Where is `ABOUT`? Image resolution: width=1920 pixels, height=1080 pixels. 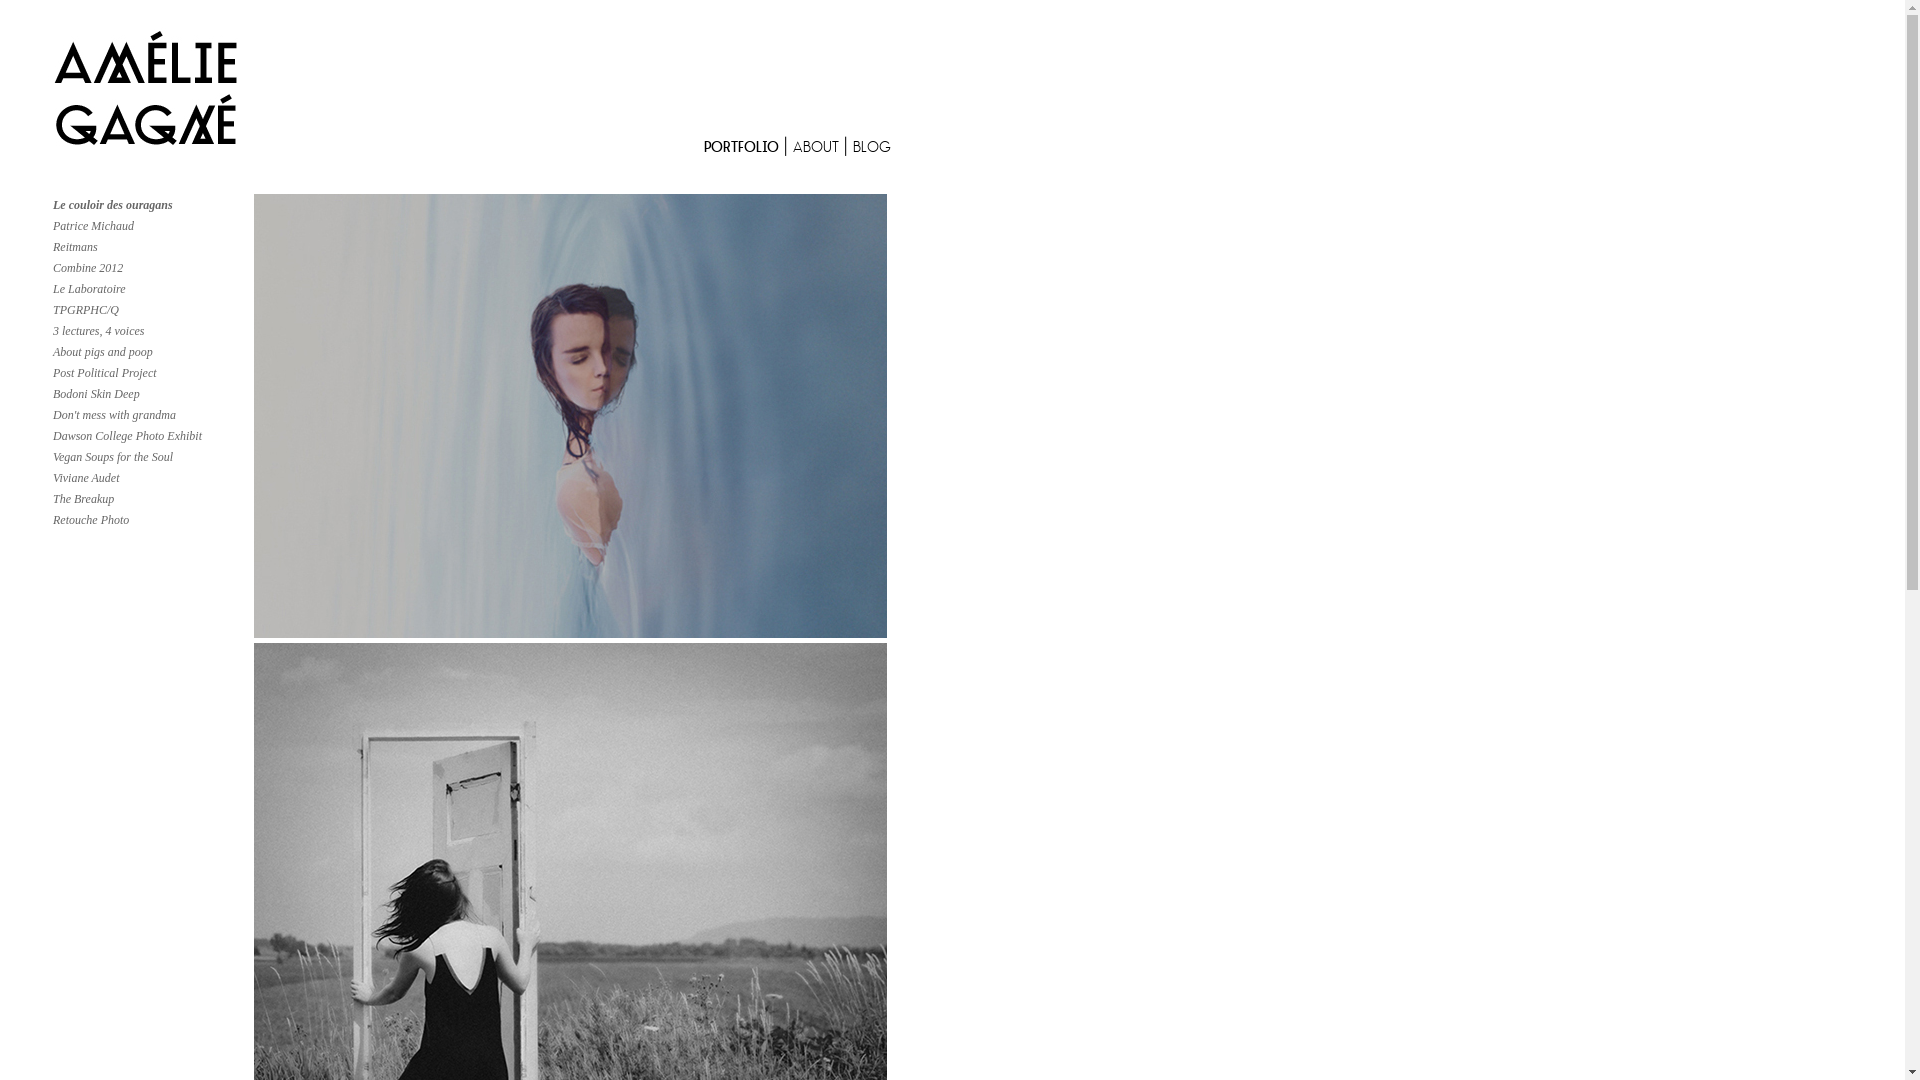
ABOUT is located at coordinates (818, 148).